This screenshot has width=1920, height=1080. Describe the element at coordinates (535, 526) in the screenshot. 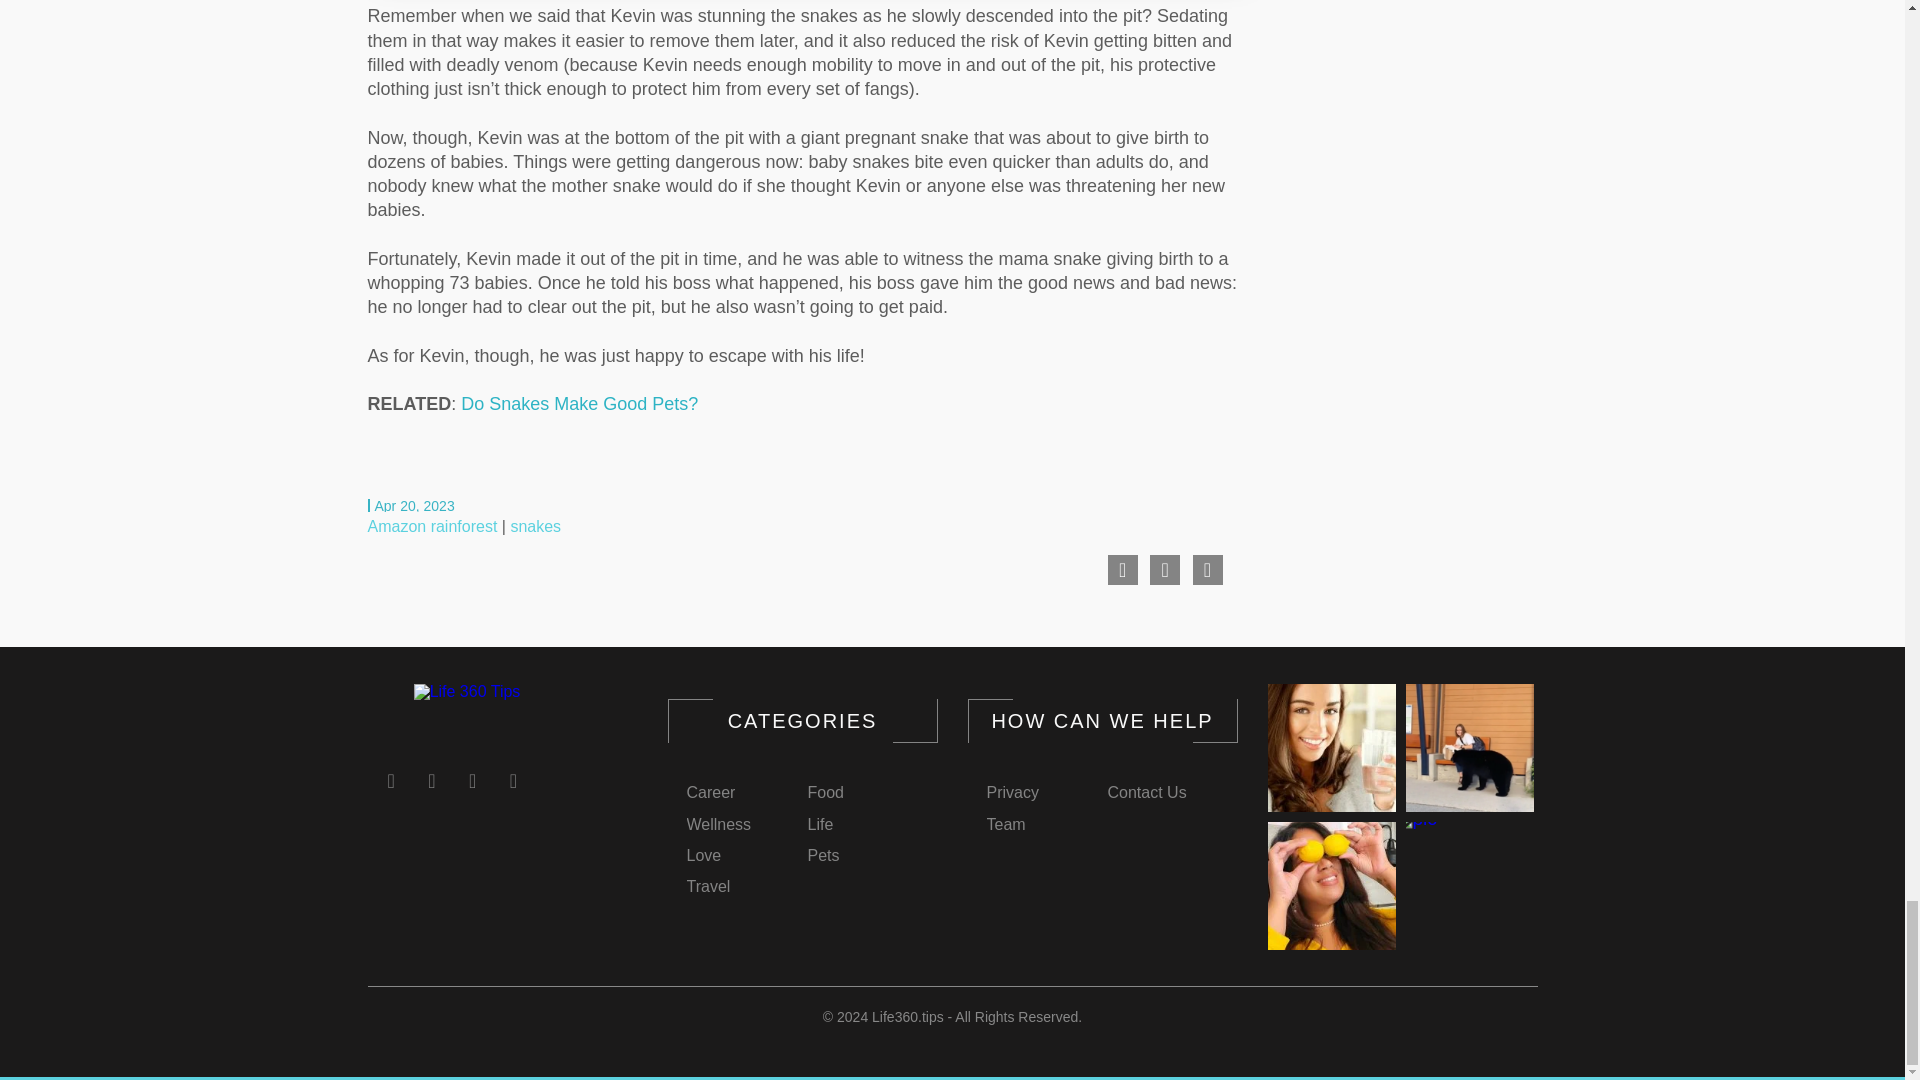

I see `snakes` at that location.